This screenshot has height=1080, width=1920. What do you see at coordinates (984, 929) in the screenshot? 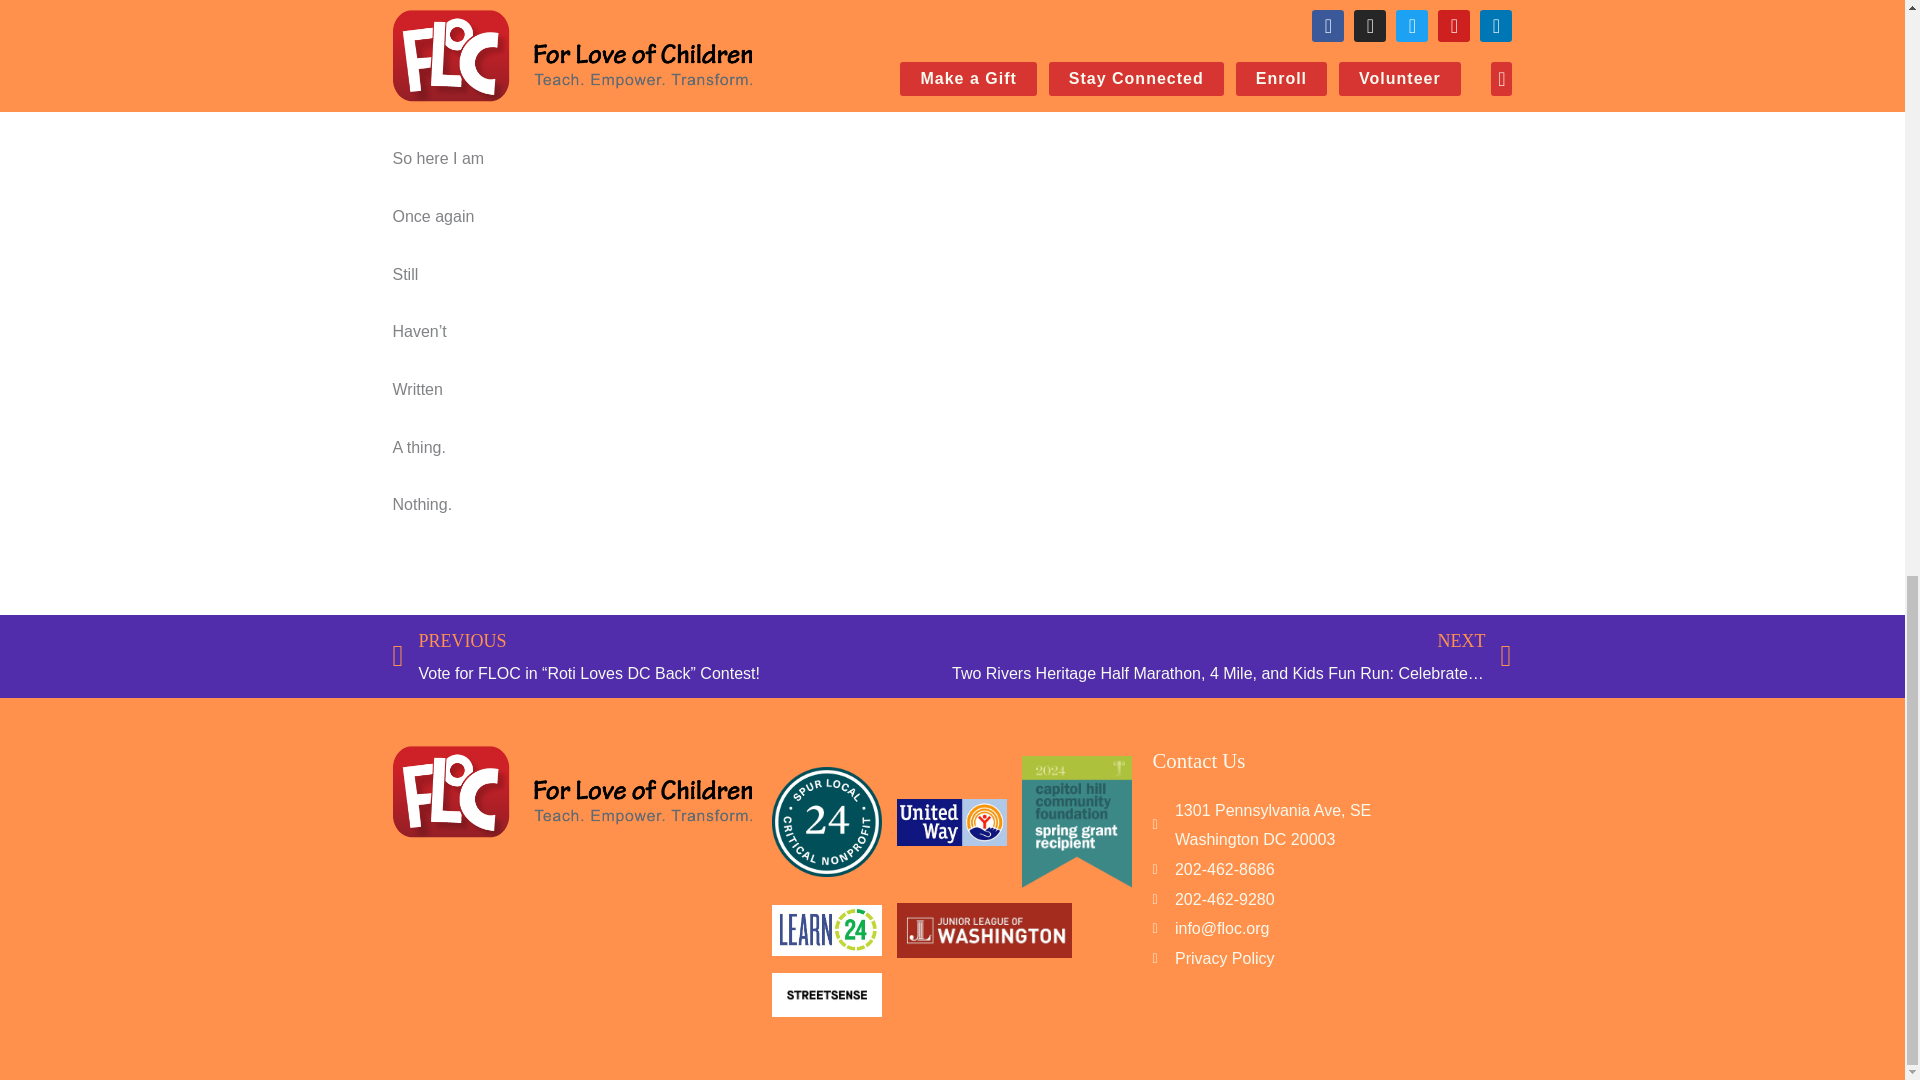
I see `JLW-Logo-1 1` at bounding box center [984, 929].